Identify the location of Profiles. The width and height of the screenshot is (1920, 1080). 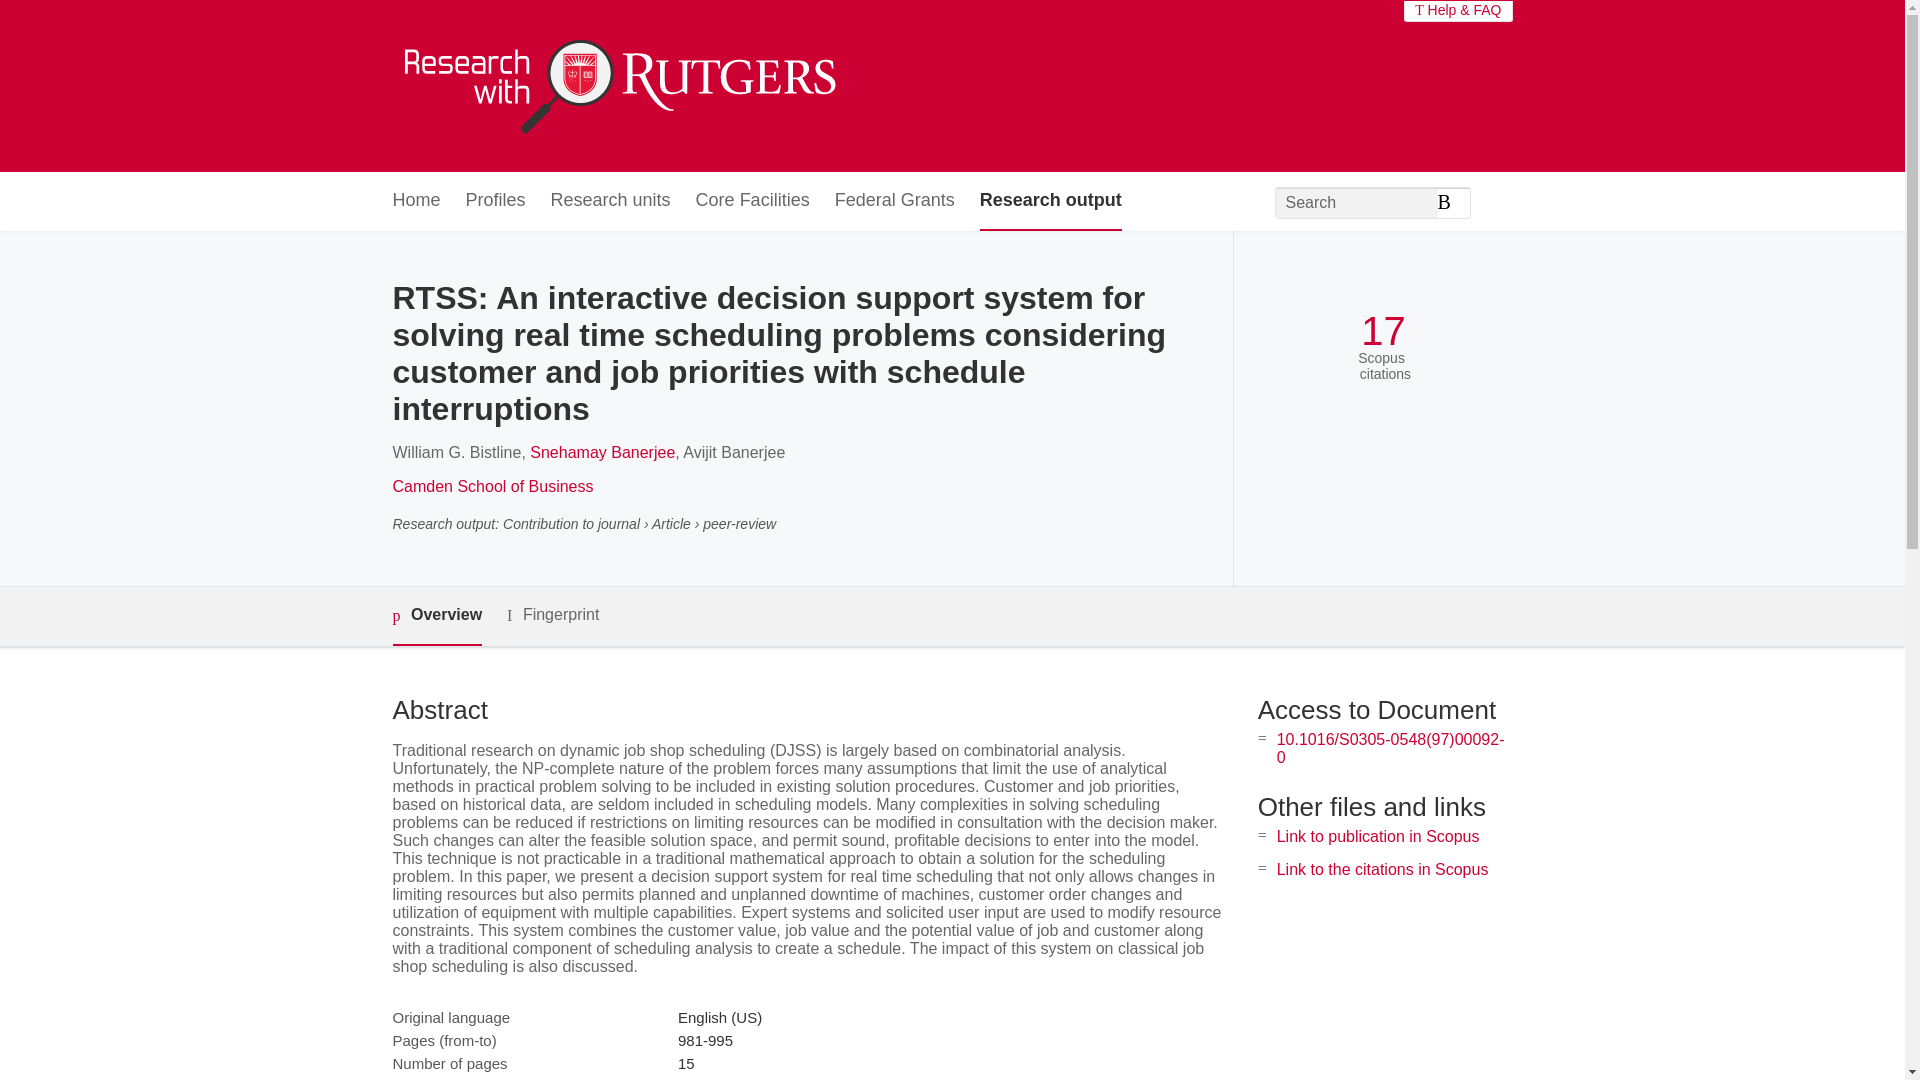
(496, 201).